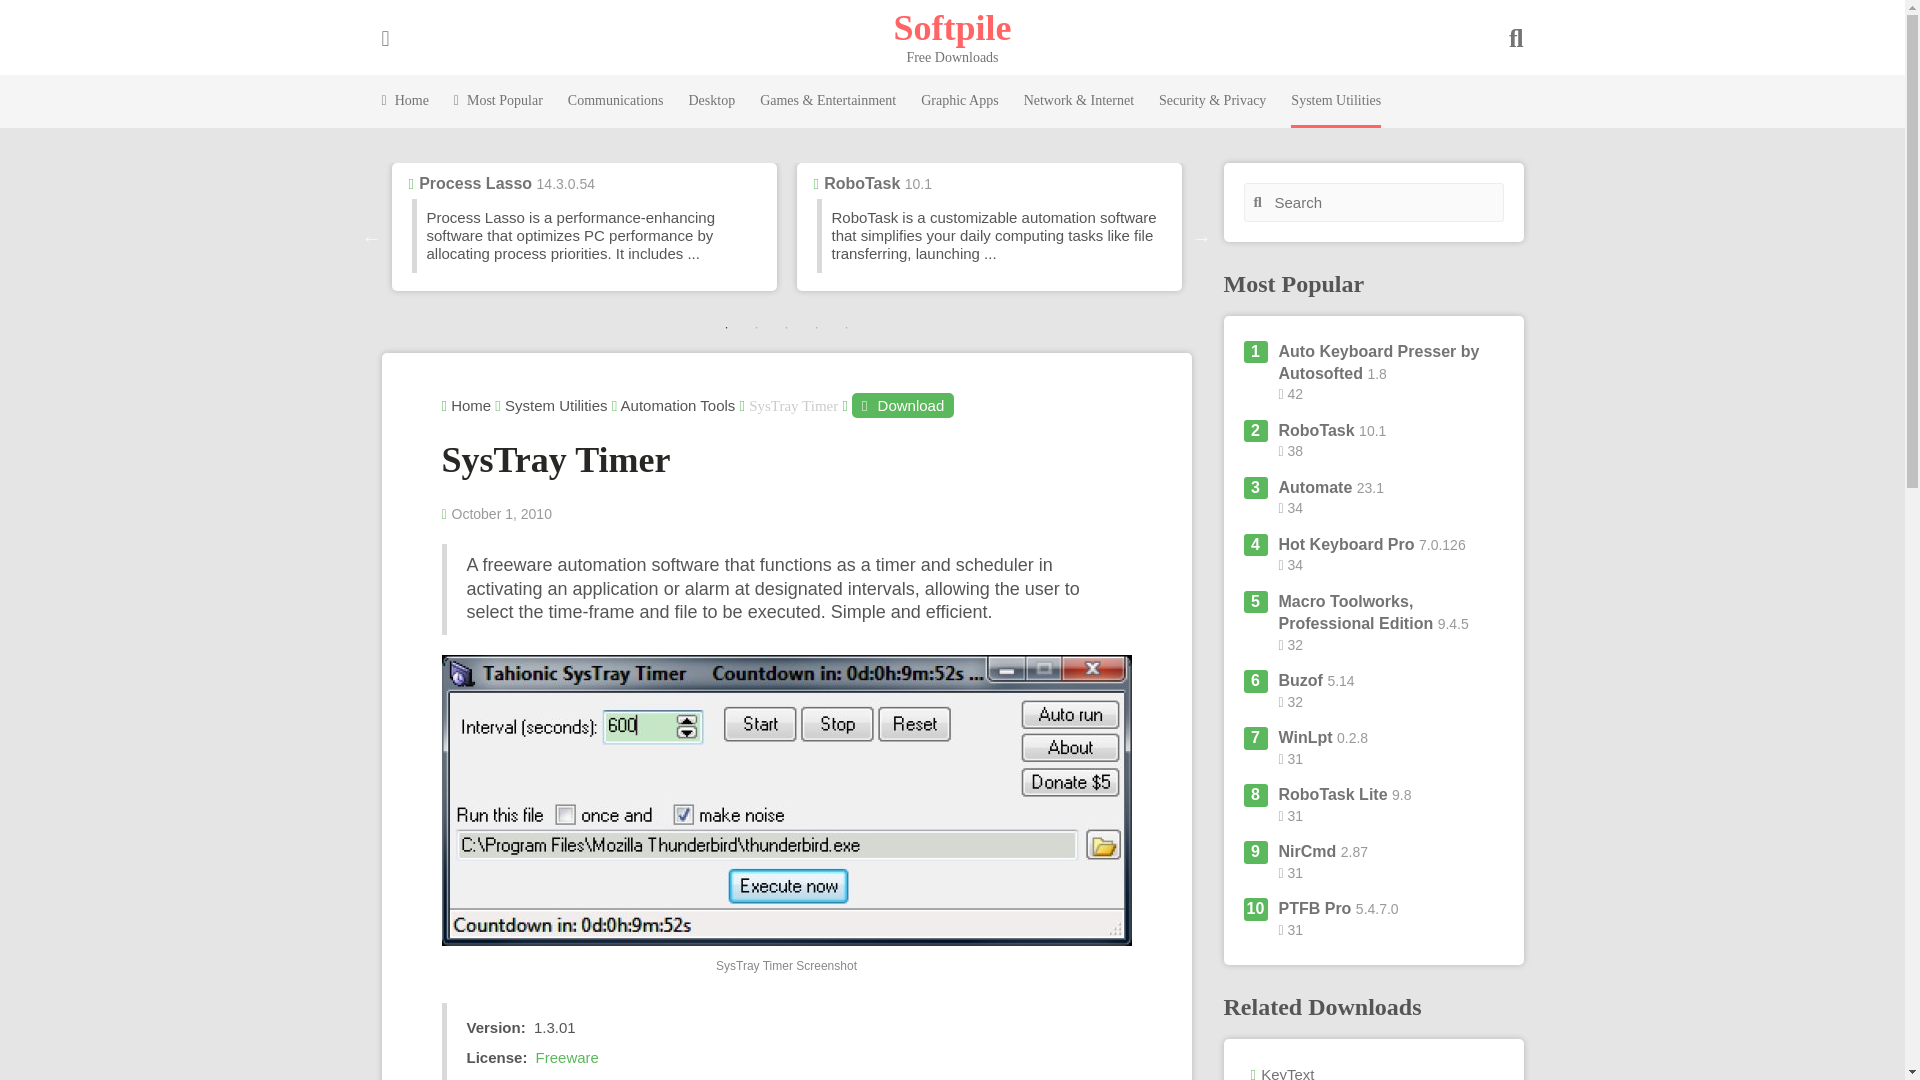 Image resolution: width=1920 pixels, height=1080 pixels. What do you see at coordinates (616, 101) in the screenshot?
I see `Communications` at bounding box center [616, 101].